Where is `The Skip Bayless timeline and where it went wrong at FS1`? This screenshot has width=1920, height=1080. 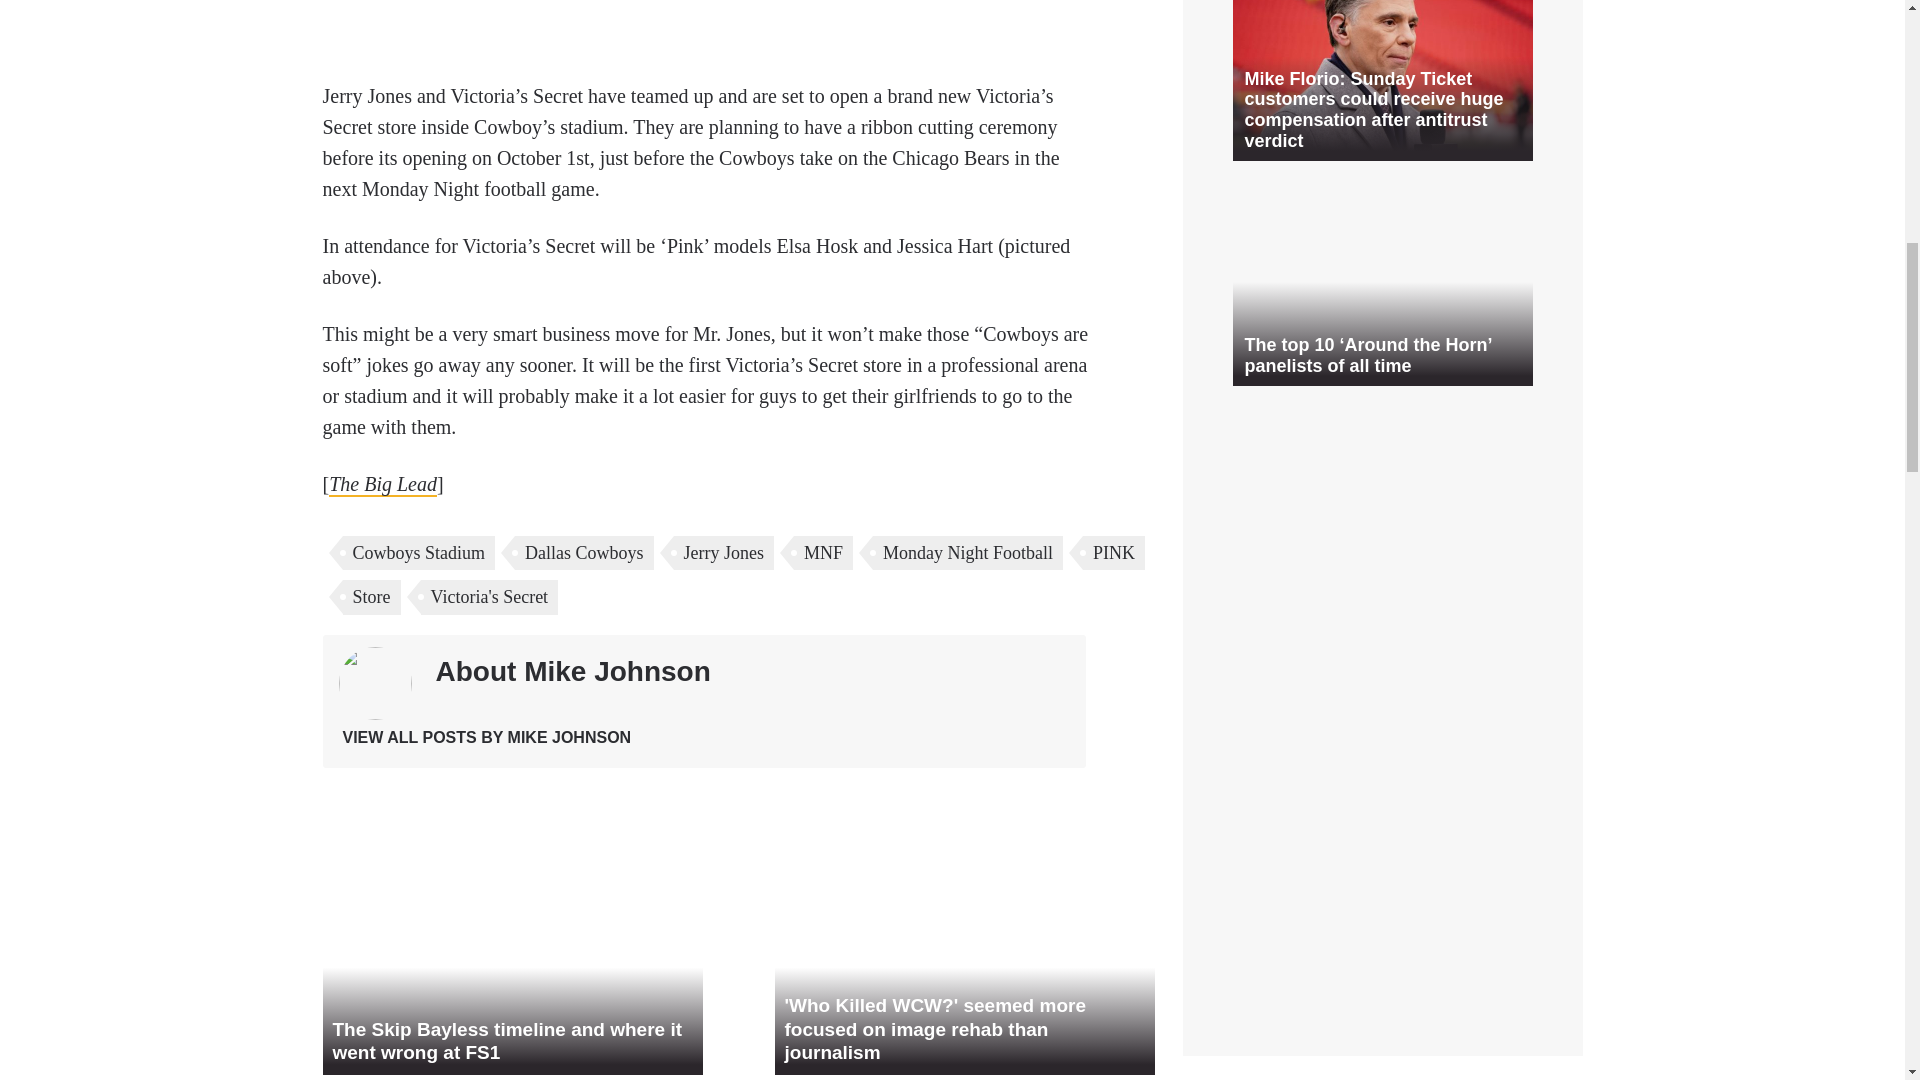 The Skip Bayless timeline and where it went wrong at FS1 is located at coordinates (512, 971).